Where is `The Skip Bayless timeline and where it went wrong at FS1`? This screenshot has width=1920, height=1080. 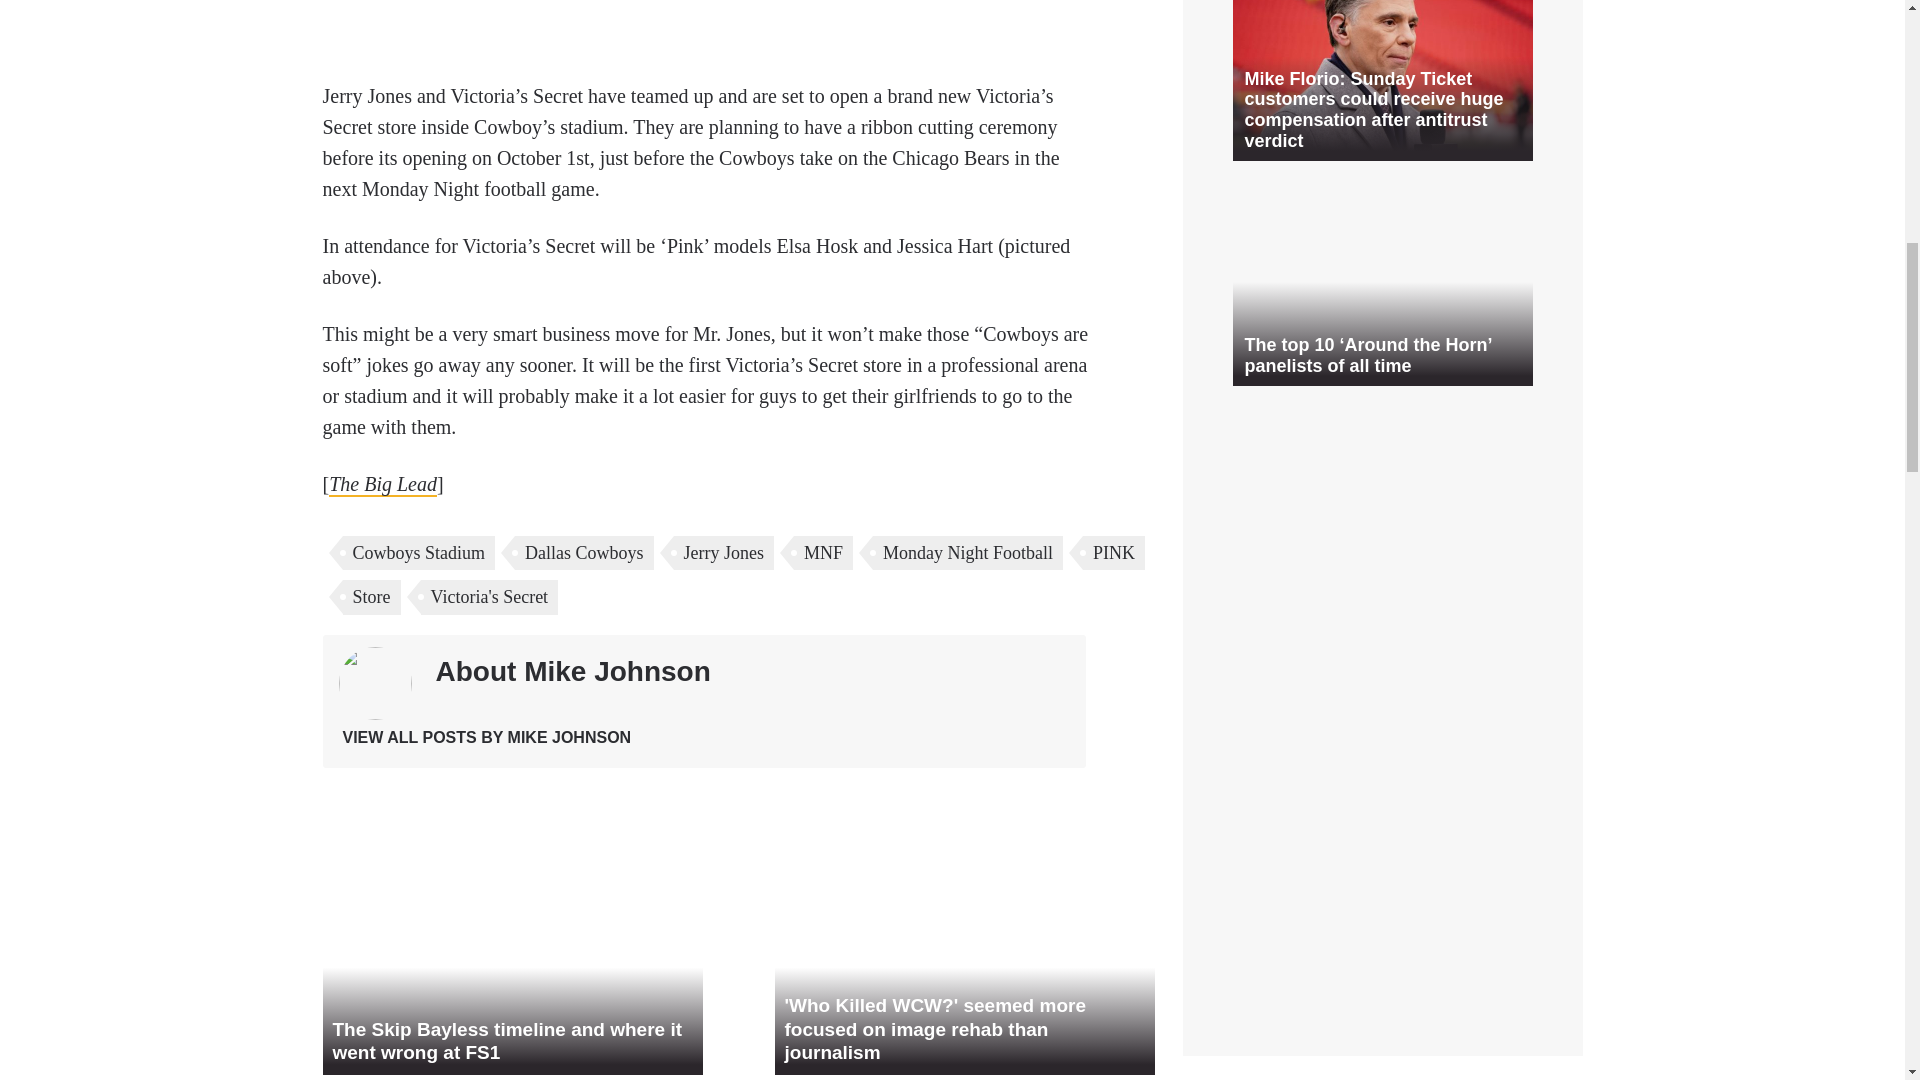 The Skip Bayless timeline and where it went wrong at FS1 is located at coordinates (512, 971).